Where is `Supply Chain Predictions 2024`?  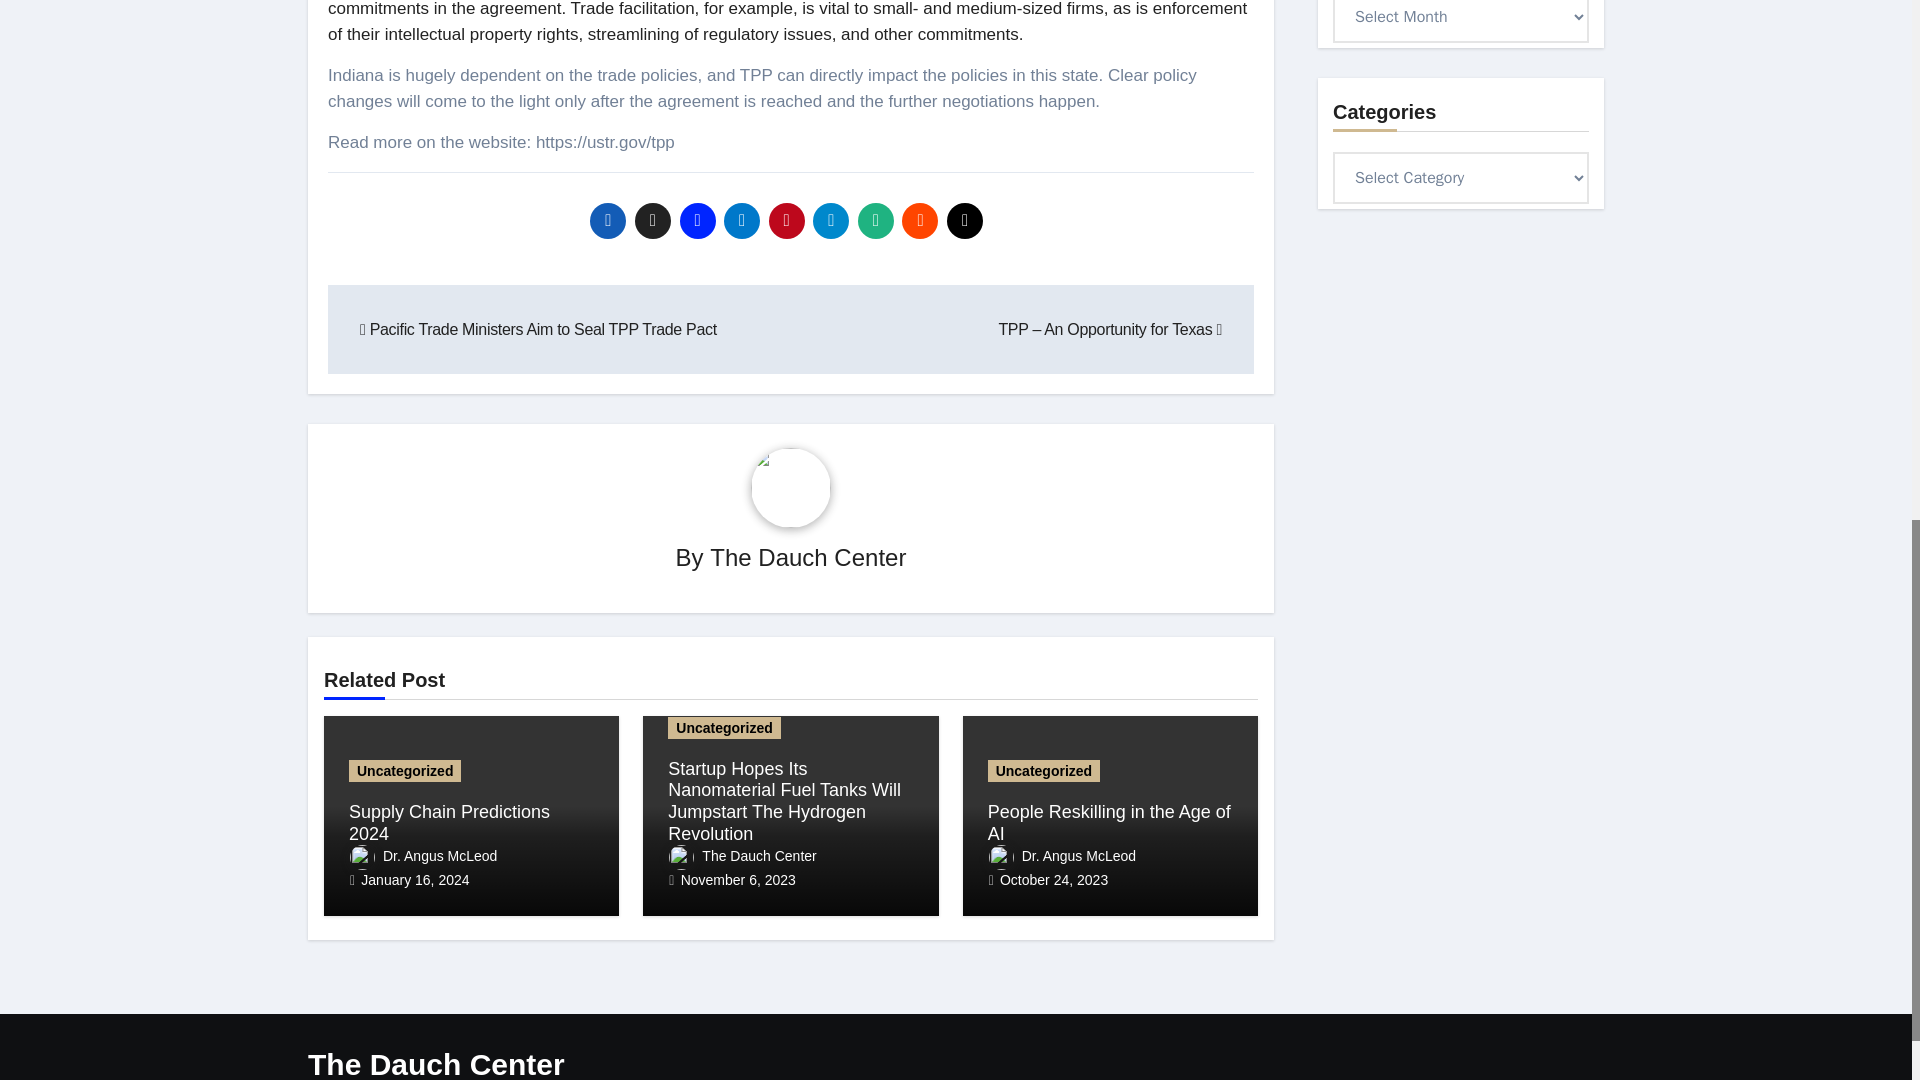 Supply Chain Predictions 2024 is located at coordinates (449, 822).